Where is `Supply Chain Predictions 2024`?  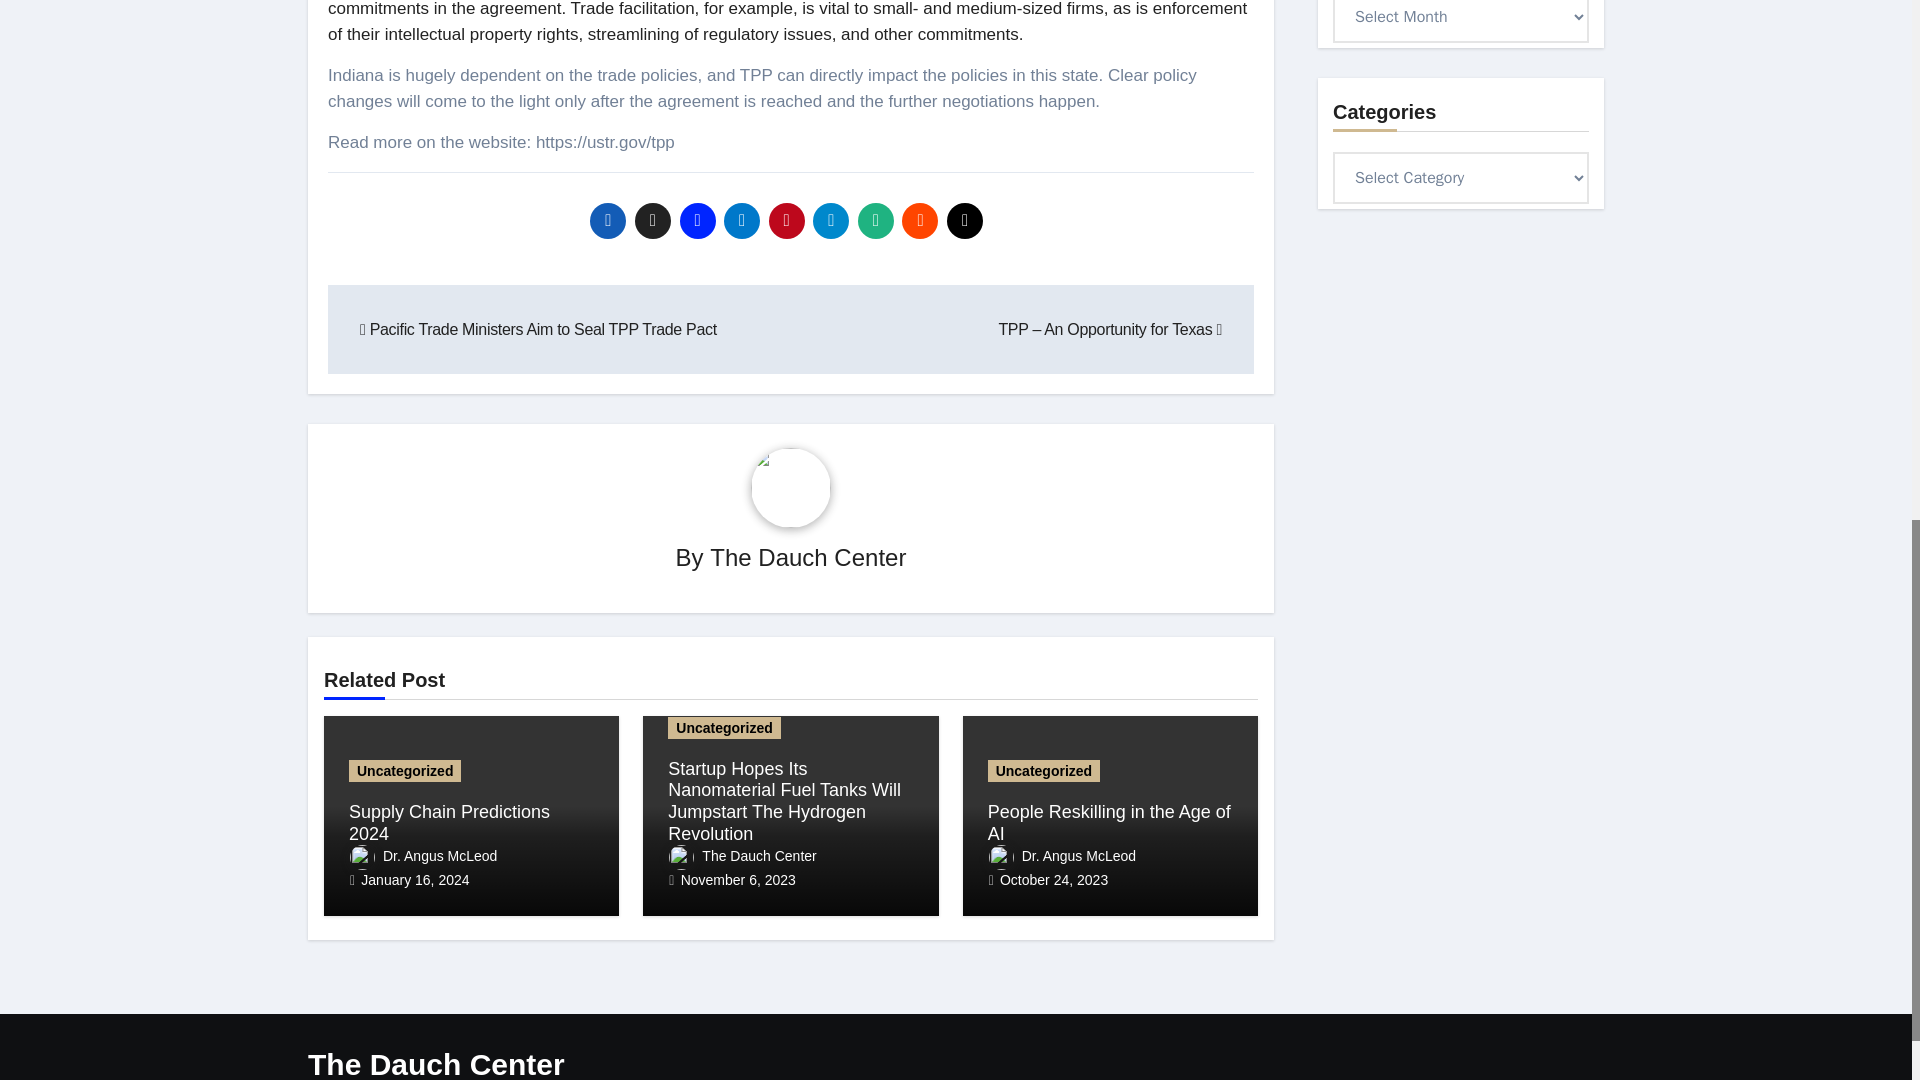 Supply Chain Predictions 2024 is located at coordinates (449, 822).